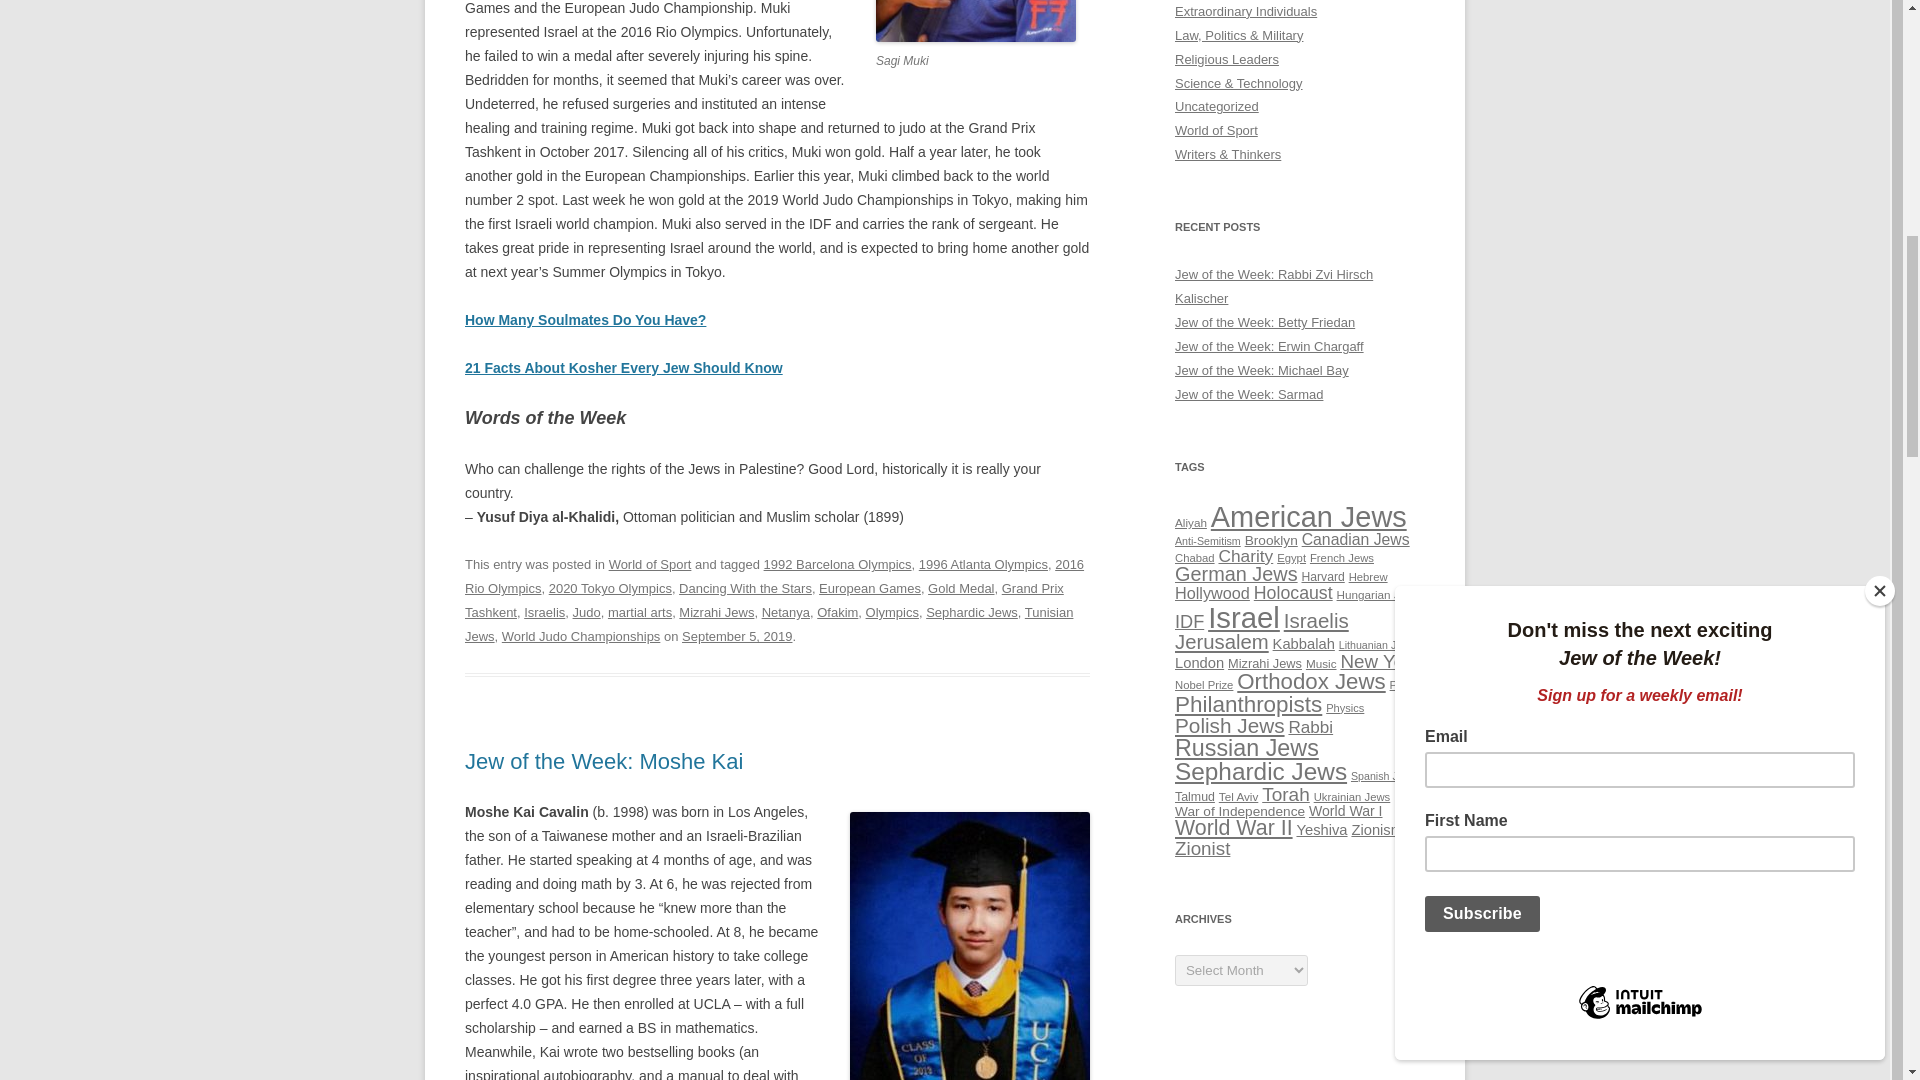 Image resolution: width=1920 pixels, height=1080 pixels. I want to click on World Judo Championships, so click(580, 636).